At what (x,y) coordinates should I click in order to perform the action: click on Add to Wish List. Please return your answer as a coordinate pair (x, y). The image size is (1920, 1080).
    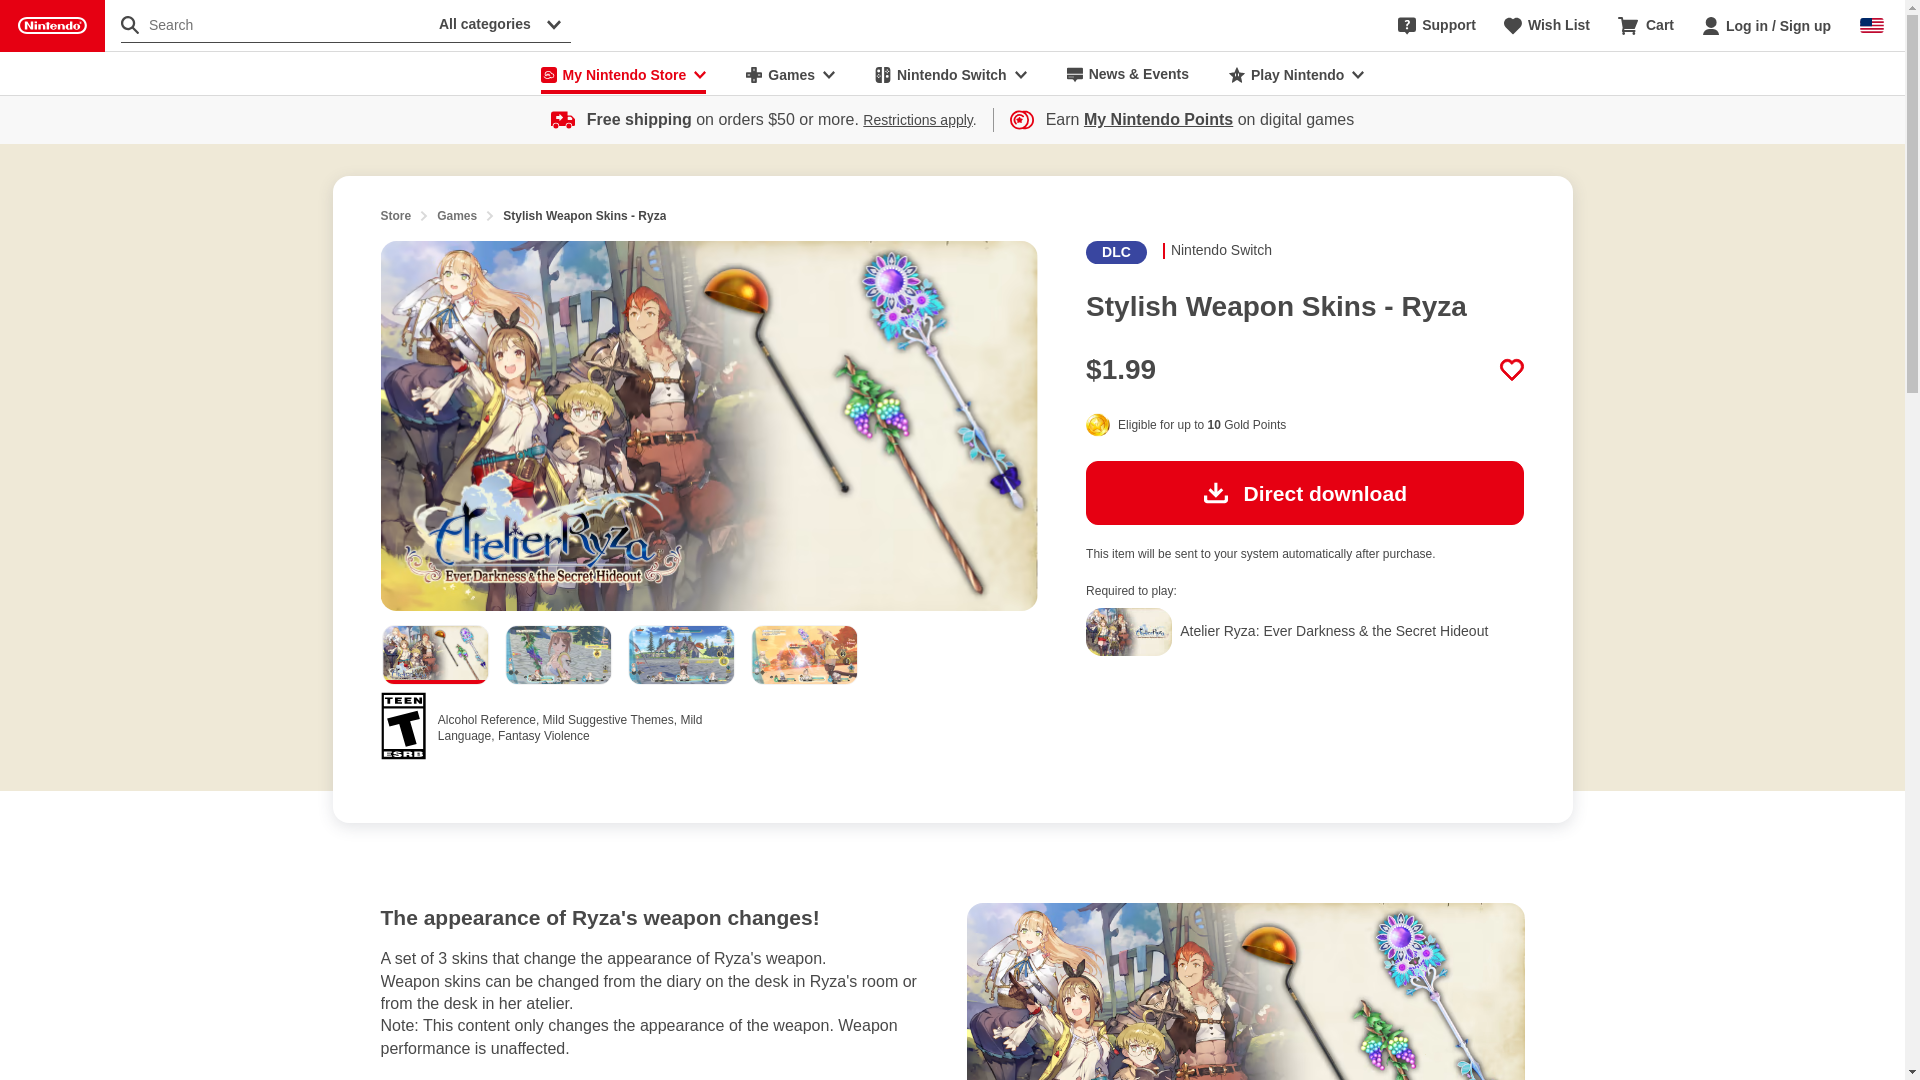
    Looking at the image, I should click on (1512, 370).